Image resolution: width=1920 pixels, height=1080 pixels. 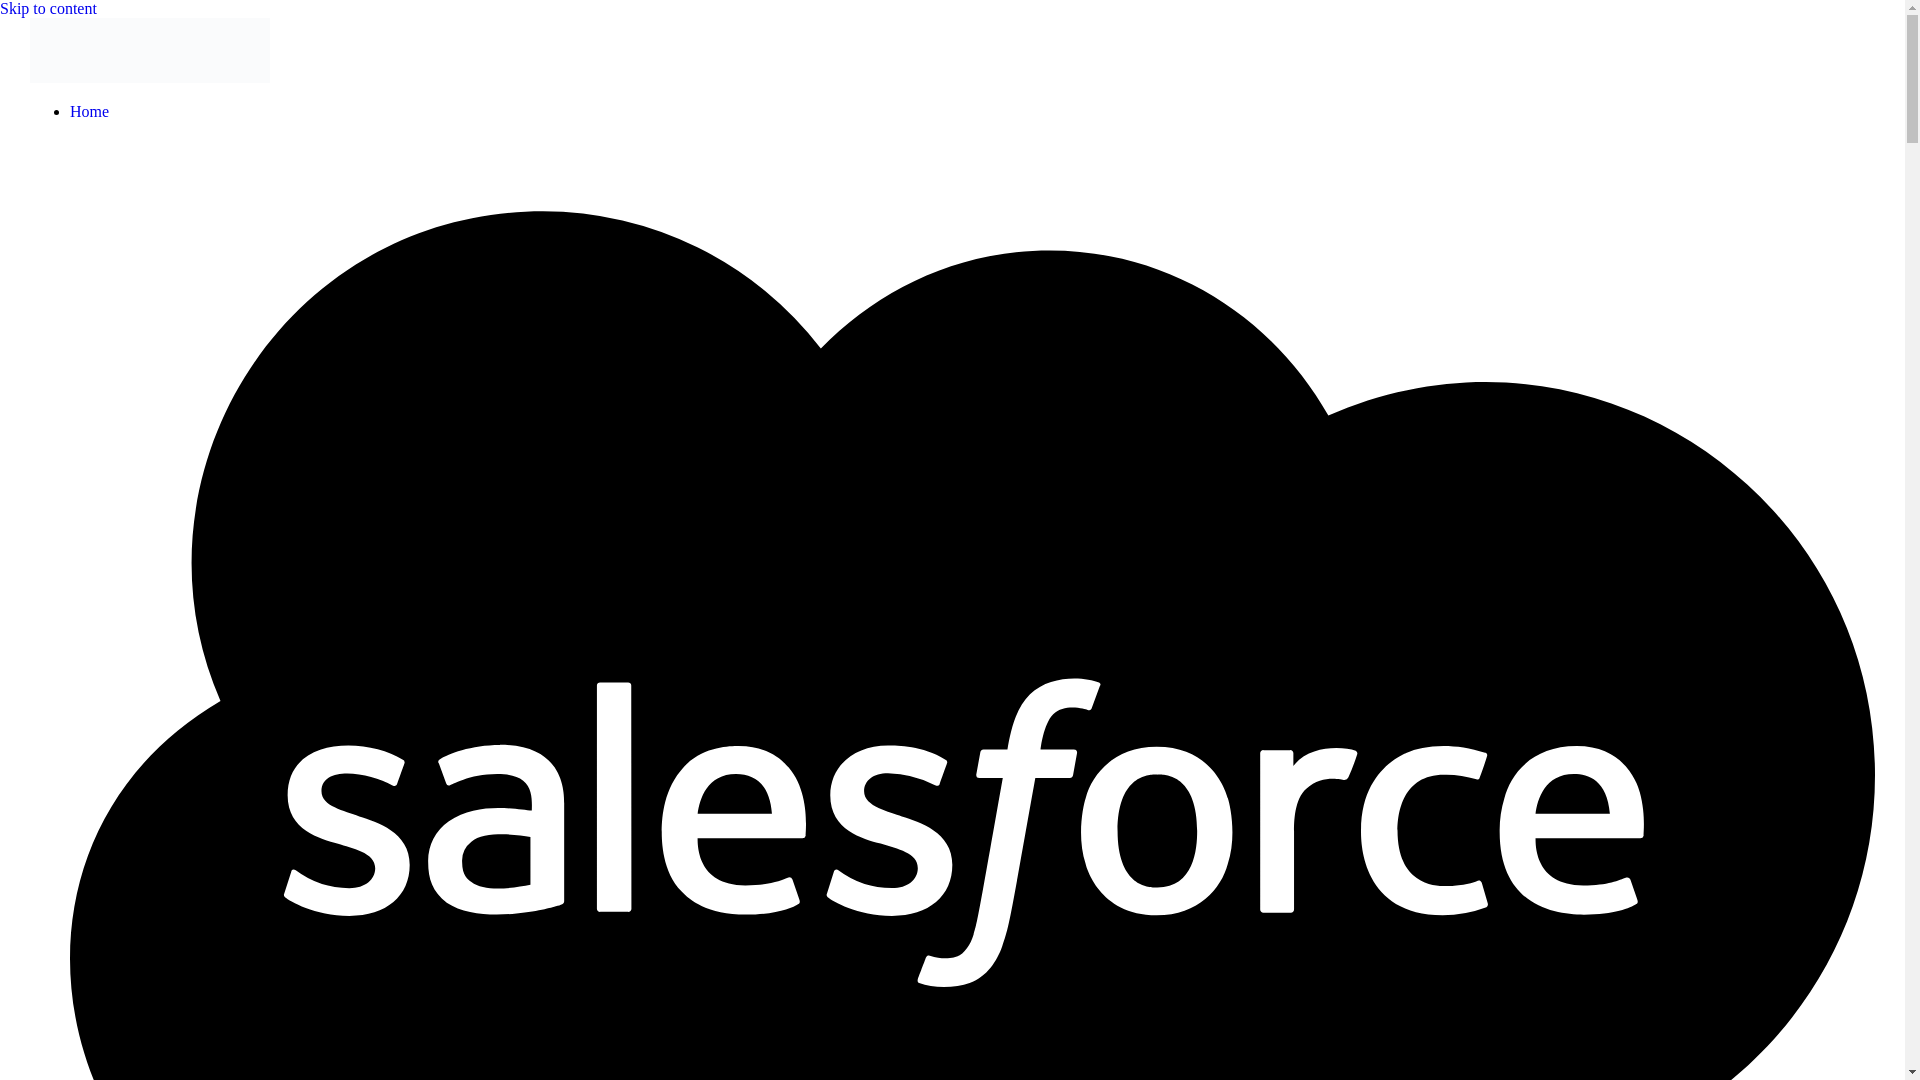 What do you see at coordinates (48, 8) in the screenshot?
I see `Skip to content` at bounding box center [48, 8].